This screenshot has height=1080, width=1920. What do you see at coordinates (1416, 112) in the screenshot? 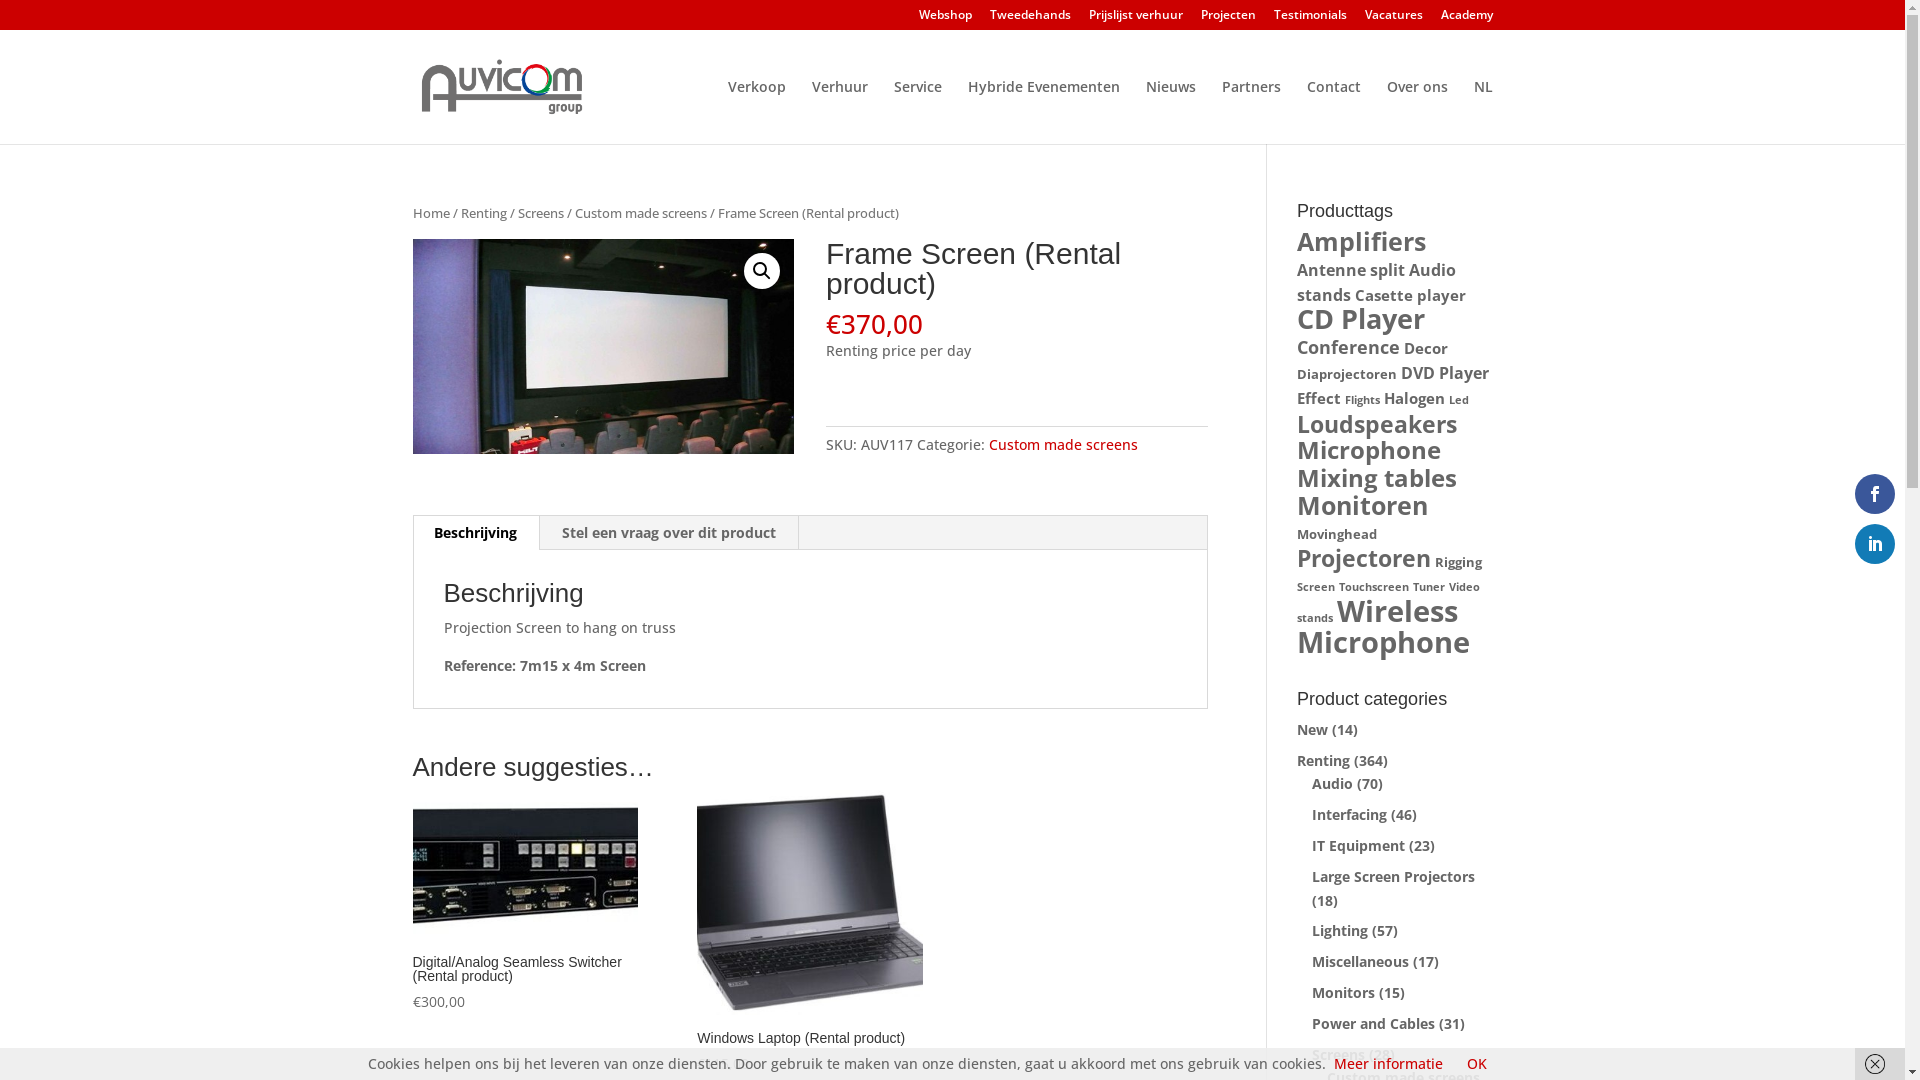
I see `Over ons` at bounding box center [1416, 112].